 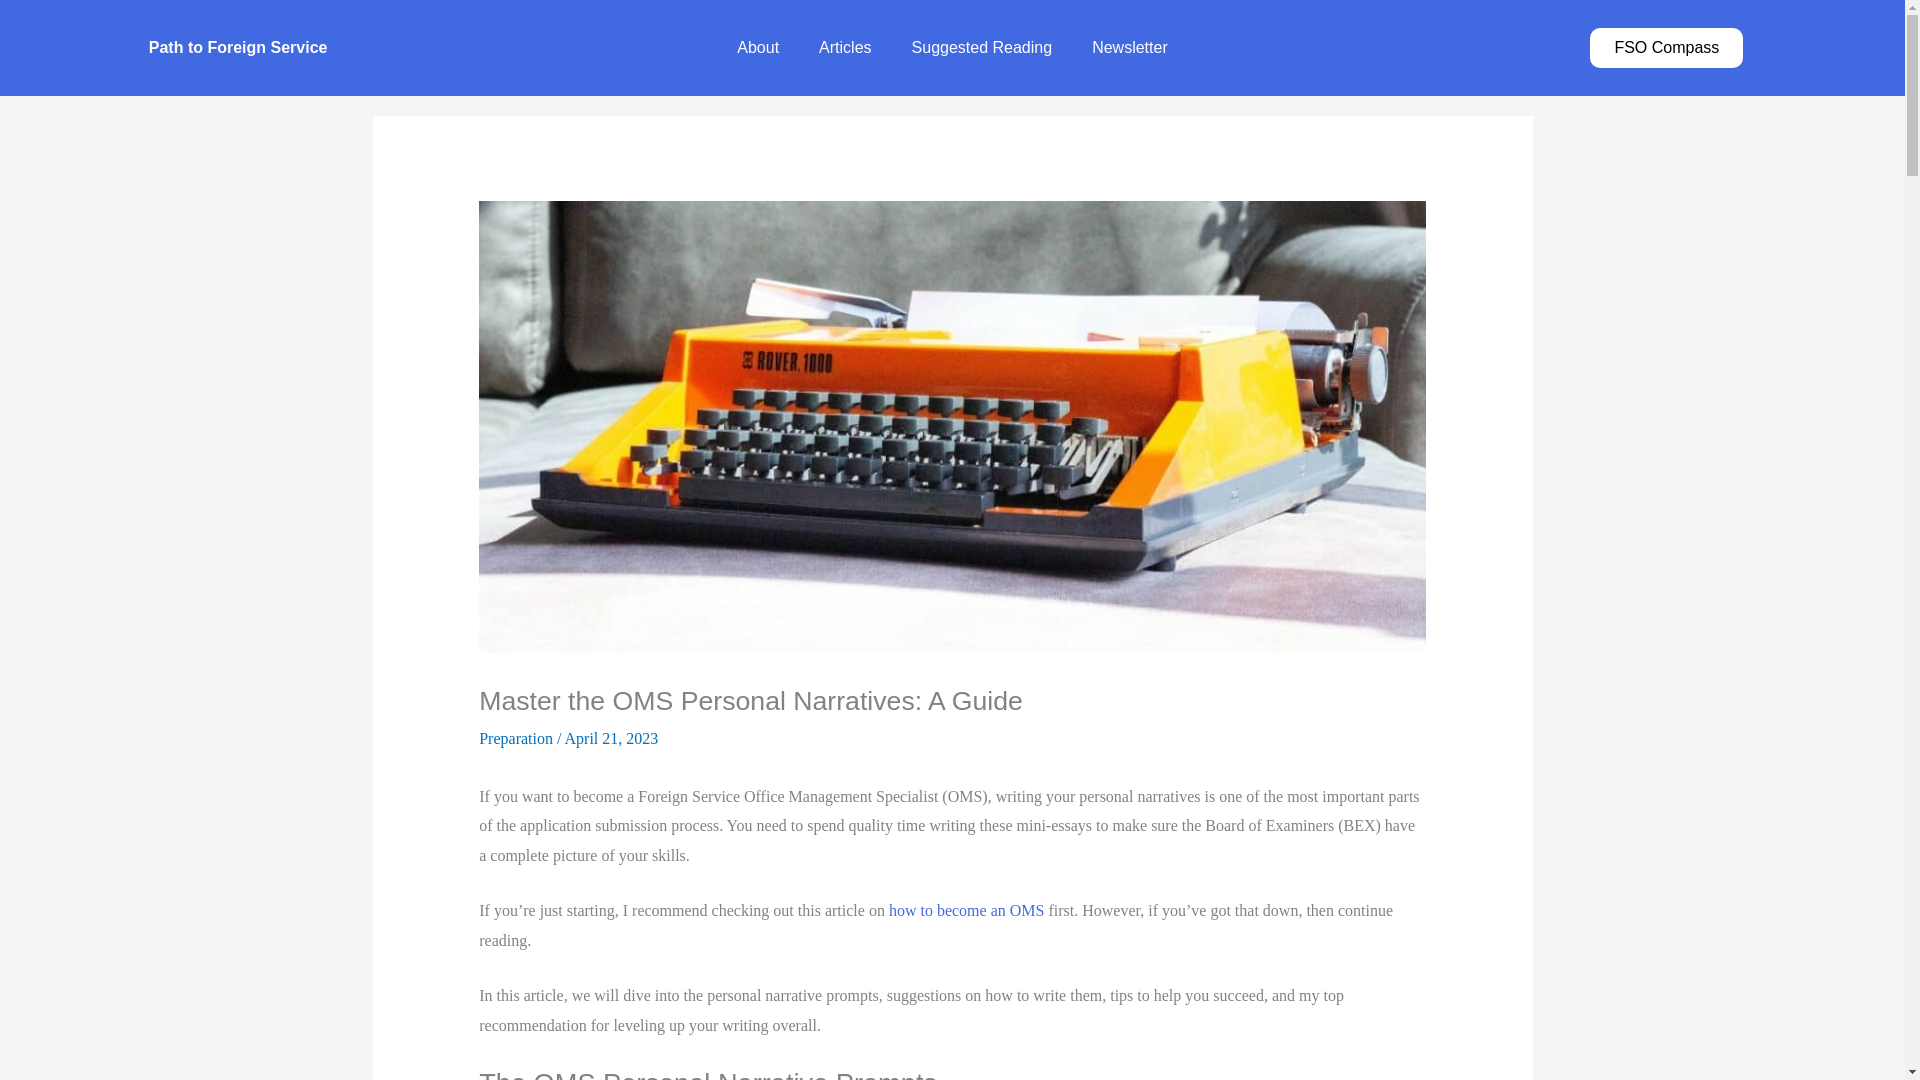 What do you see at coordinates (238, 48) in the screenshot?
I see `Path to Foreign Service` at bounding box center [238, 48].